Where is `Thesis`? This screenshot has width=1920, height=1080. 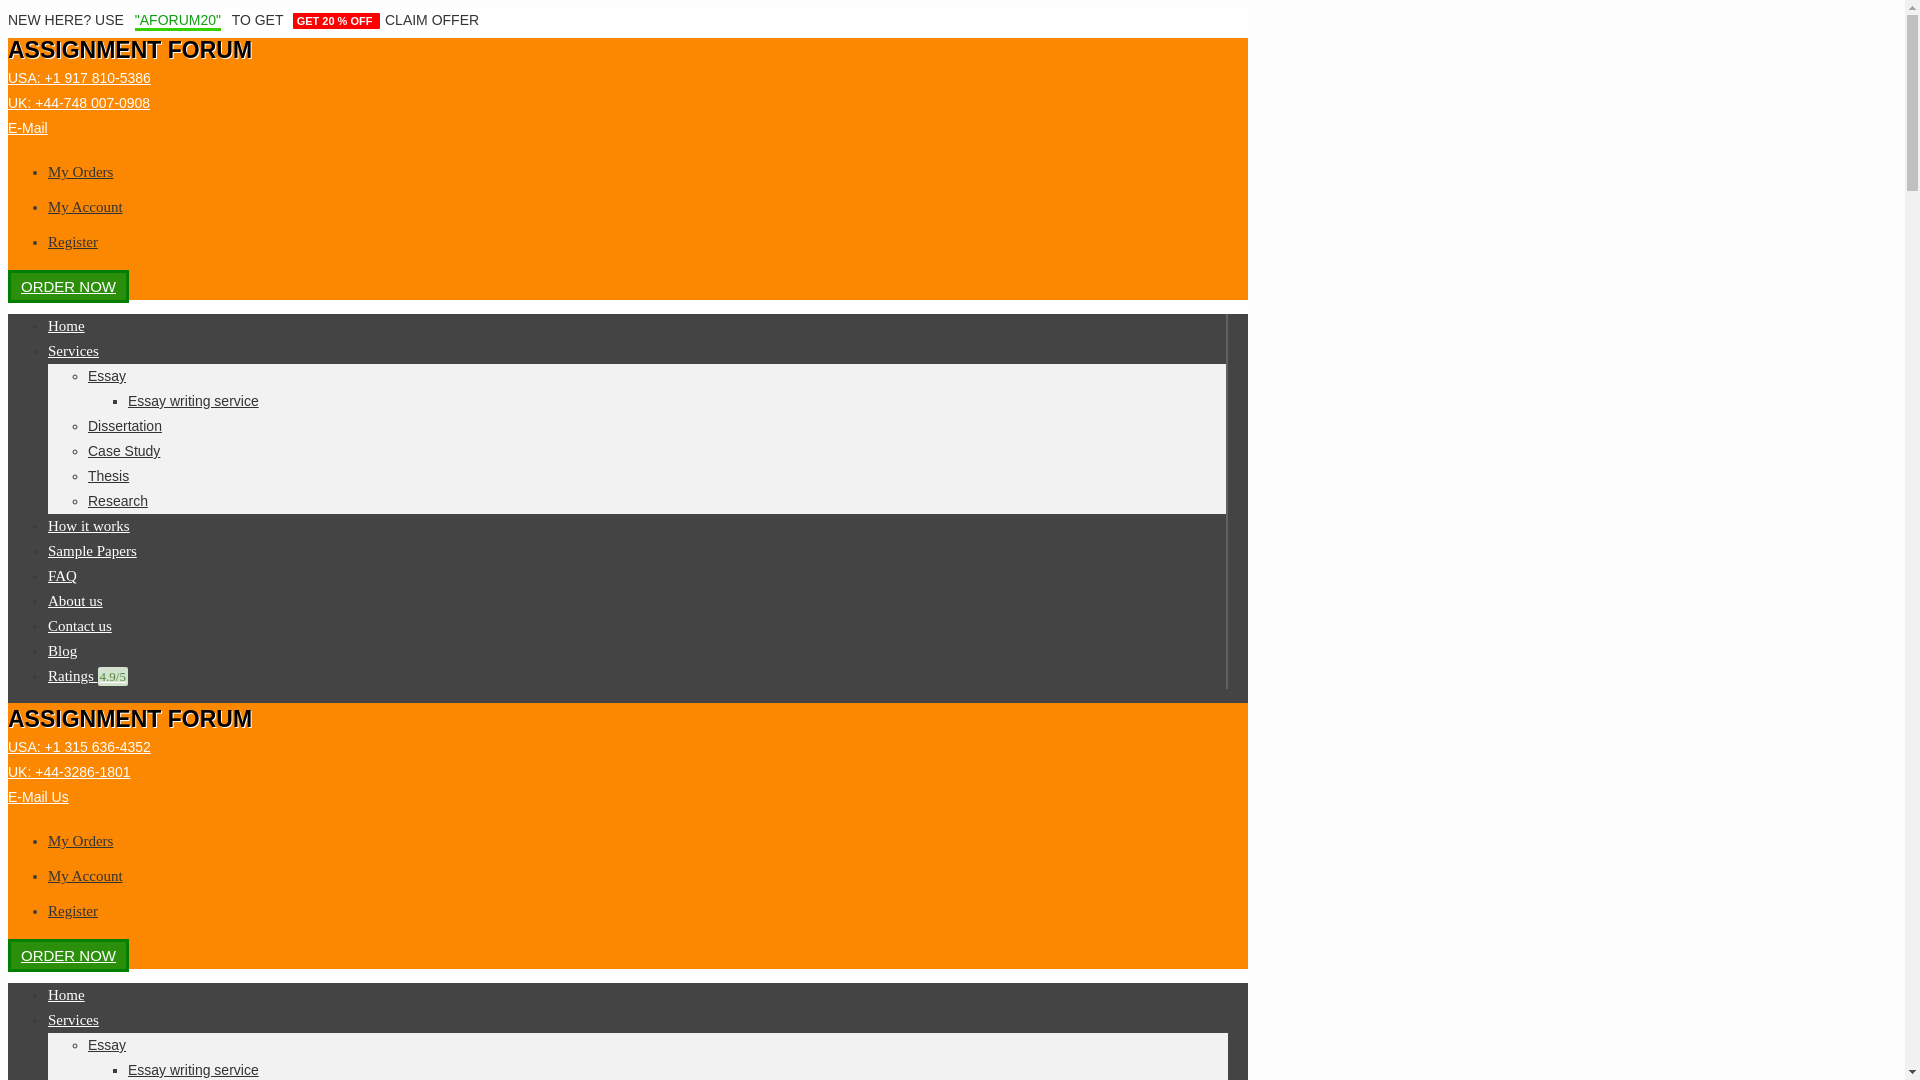 Thesis is located at coordinates (108, 475).